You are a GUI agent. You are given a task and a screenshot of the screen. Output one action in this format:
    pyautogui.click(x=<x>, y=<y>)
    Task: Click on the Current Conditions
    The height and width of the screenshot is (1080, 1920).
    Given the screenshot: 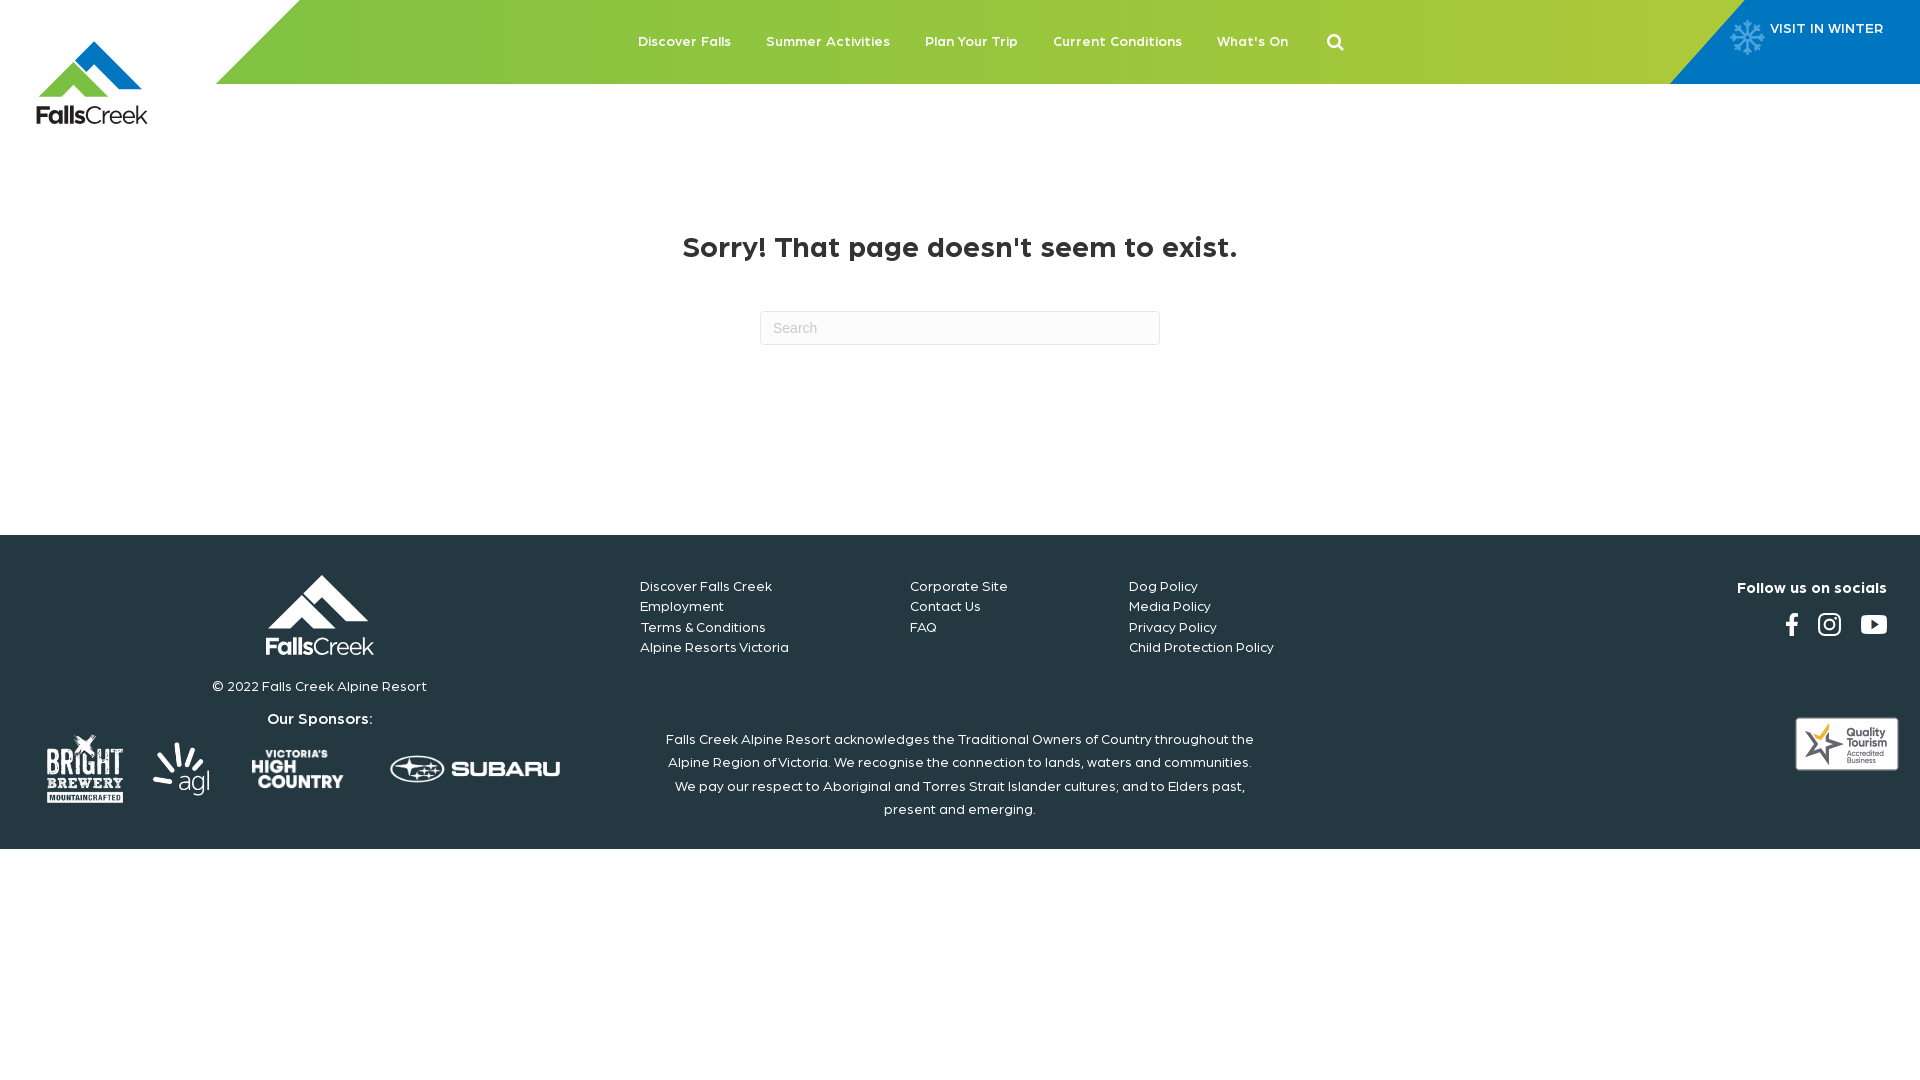 What is the action you would take?
    pyautogui.click(x=1116, y=42)
    